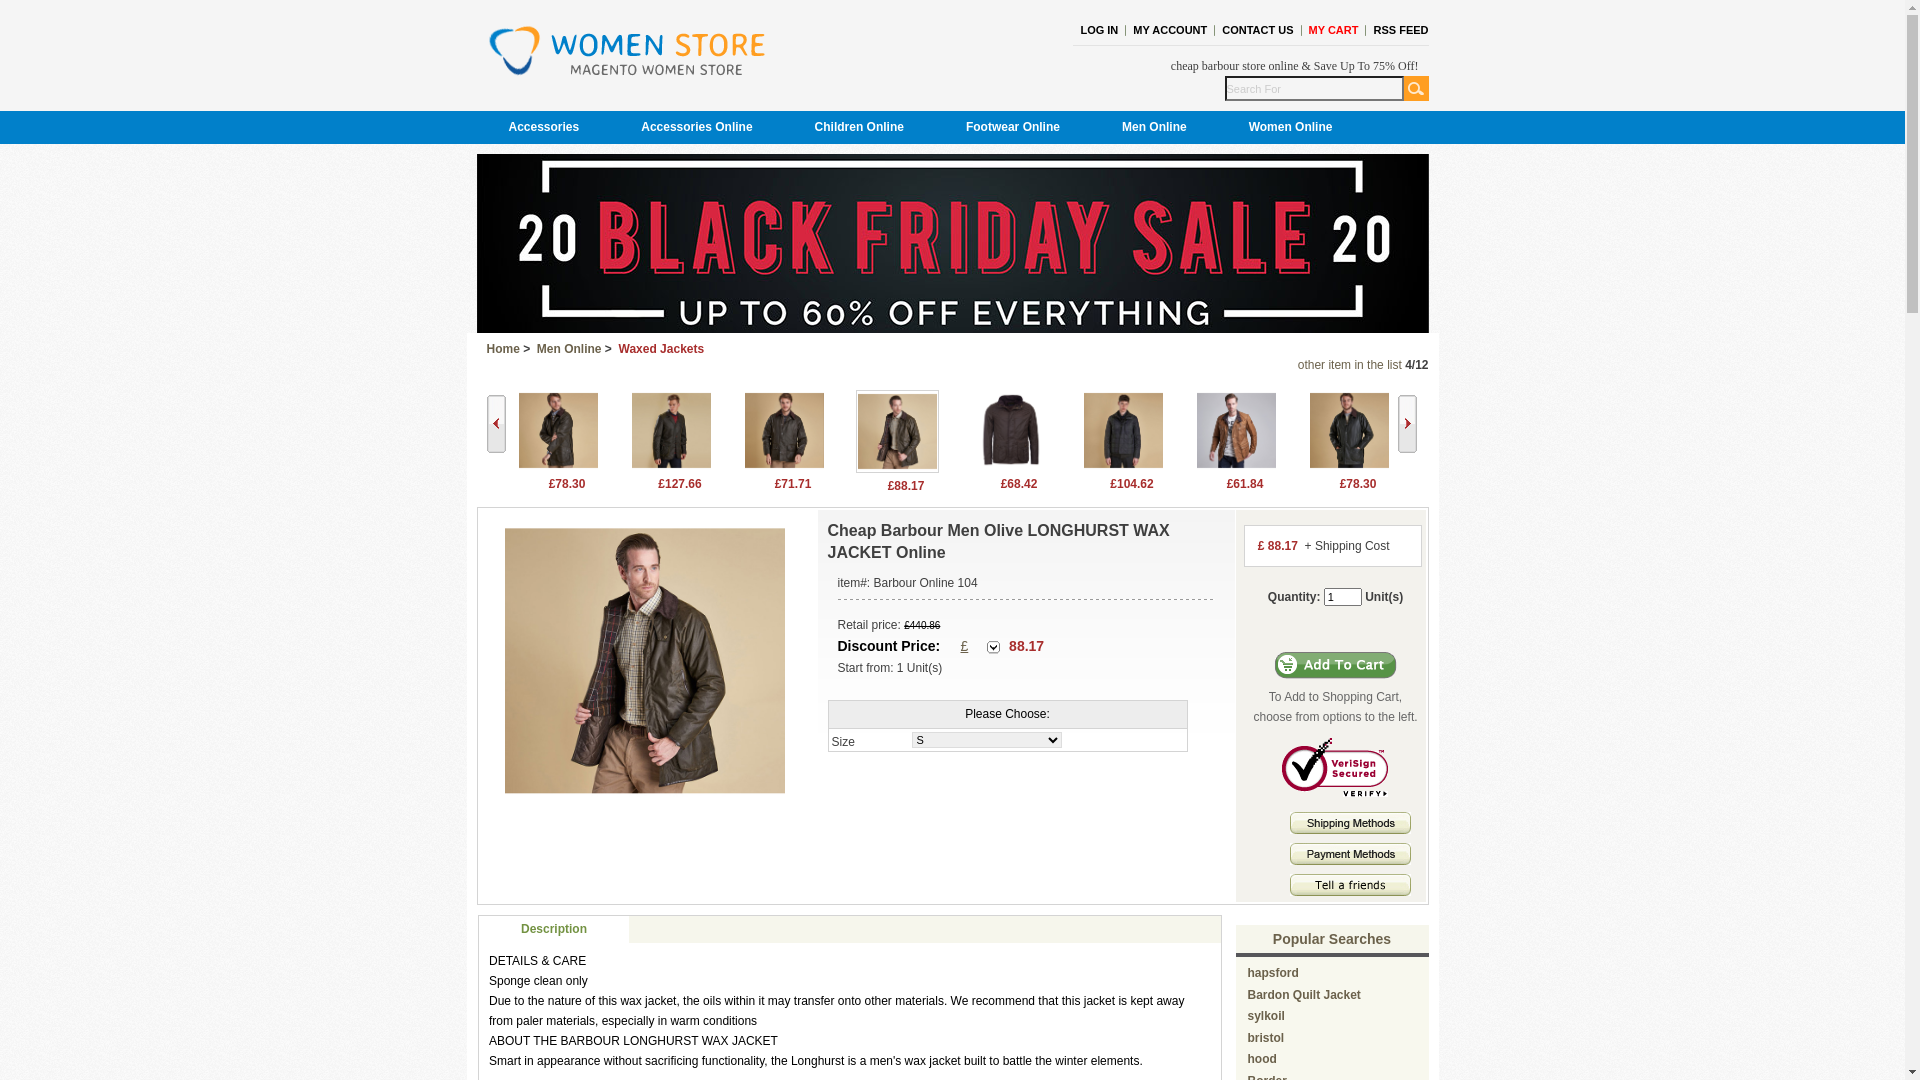 This screenshot has height=1080, width=1920. I want to click on Cheap Barbour Men Olive CLASSIC BEDALE WAX JACKET Online, so click(784, 430).